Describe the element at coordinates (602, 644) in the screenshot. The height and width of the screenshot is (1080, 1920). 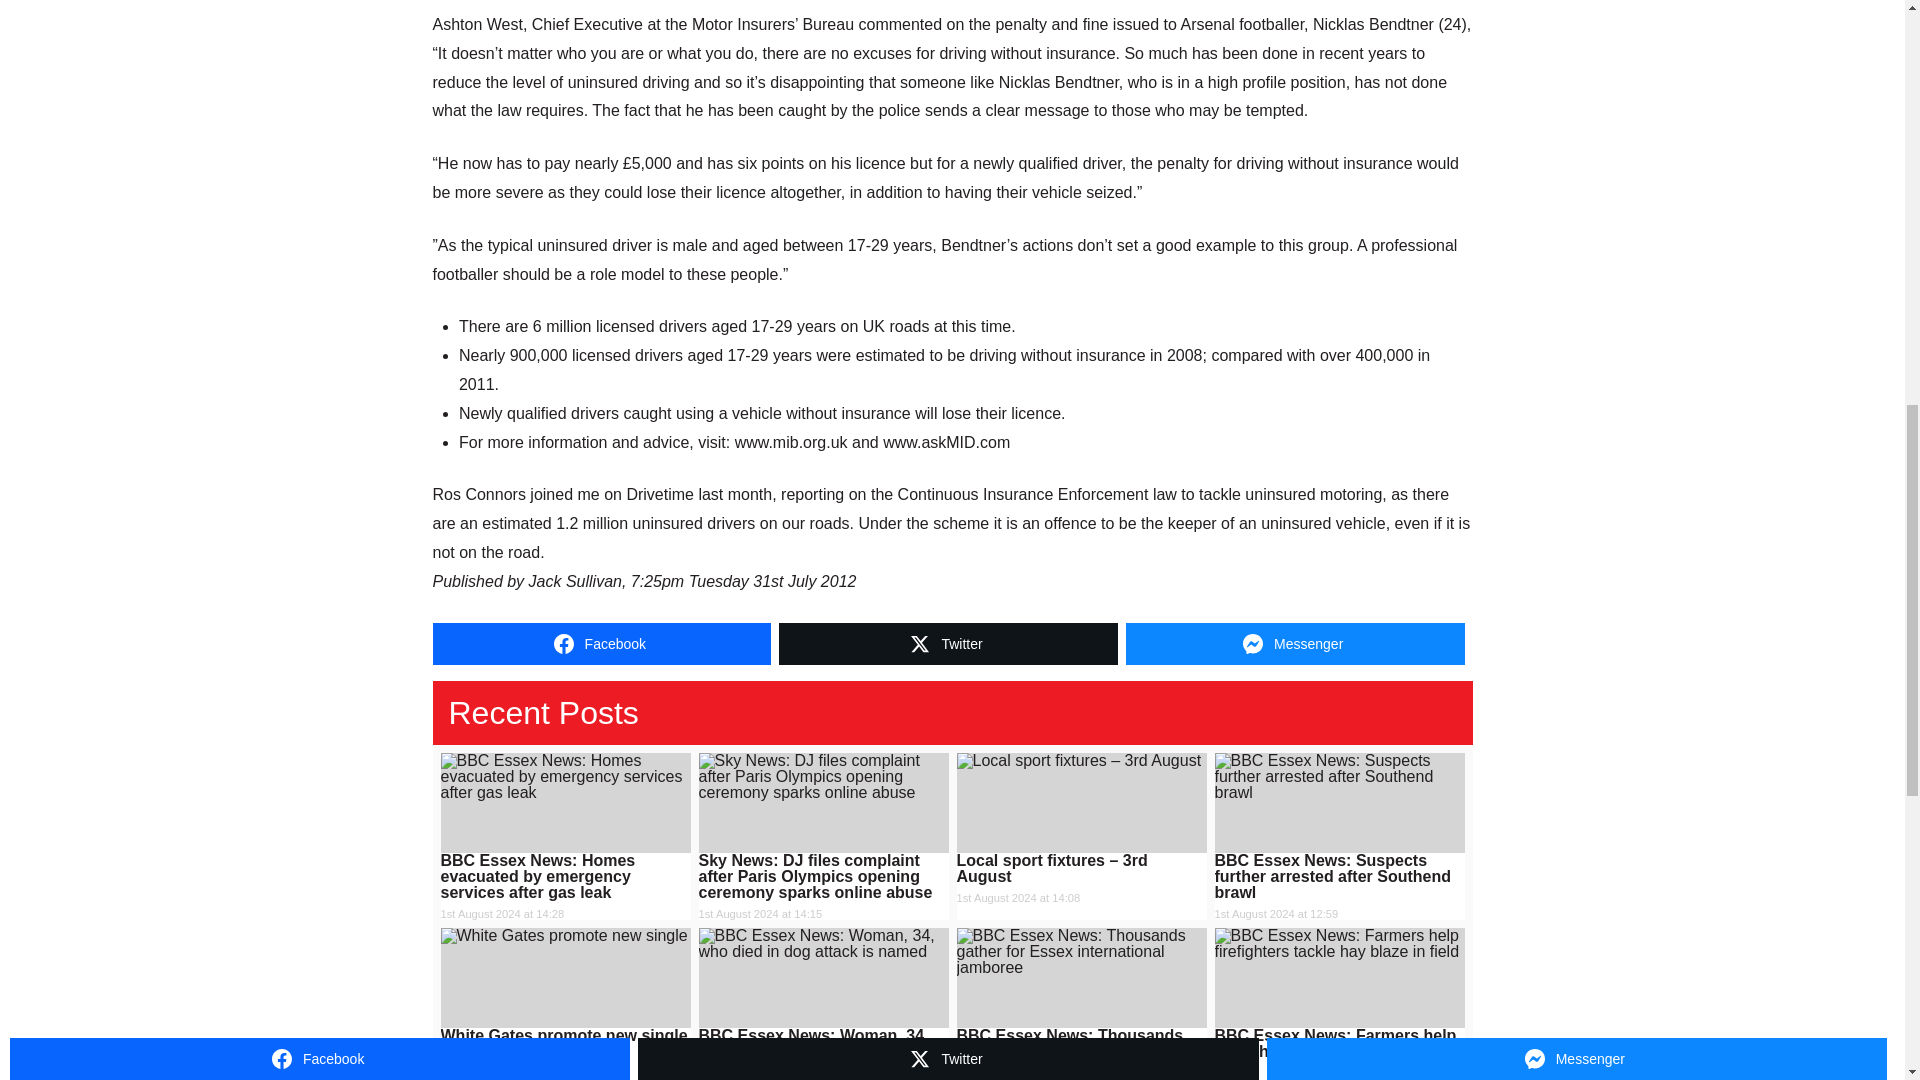
I see `Share on Facebook` at that location.